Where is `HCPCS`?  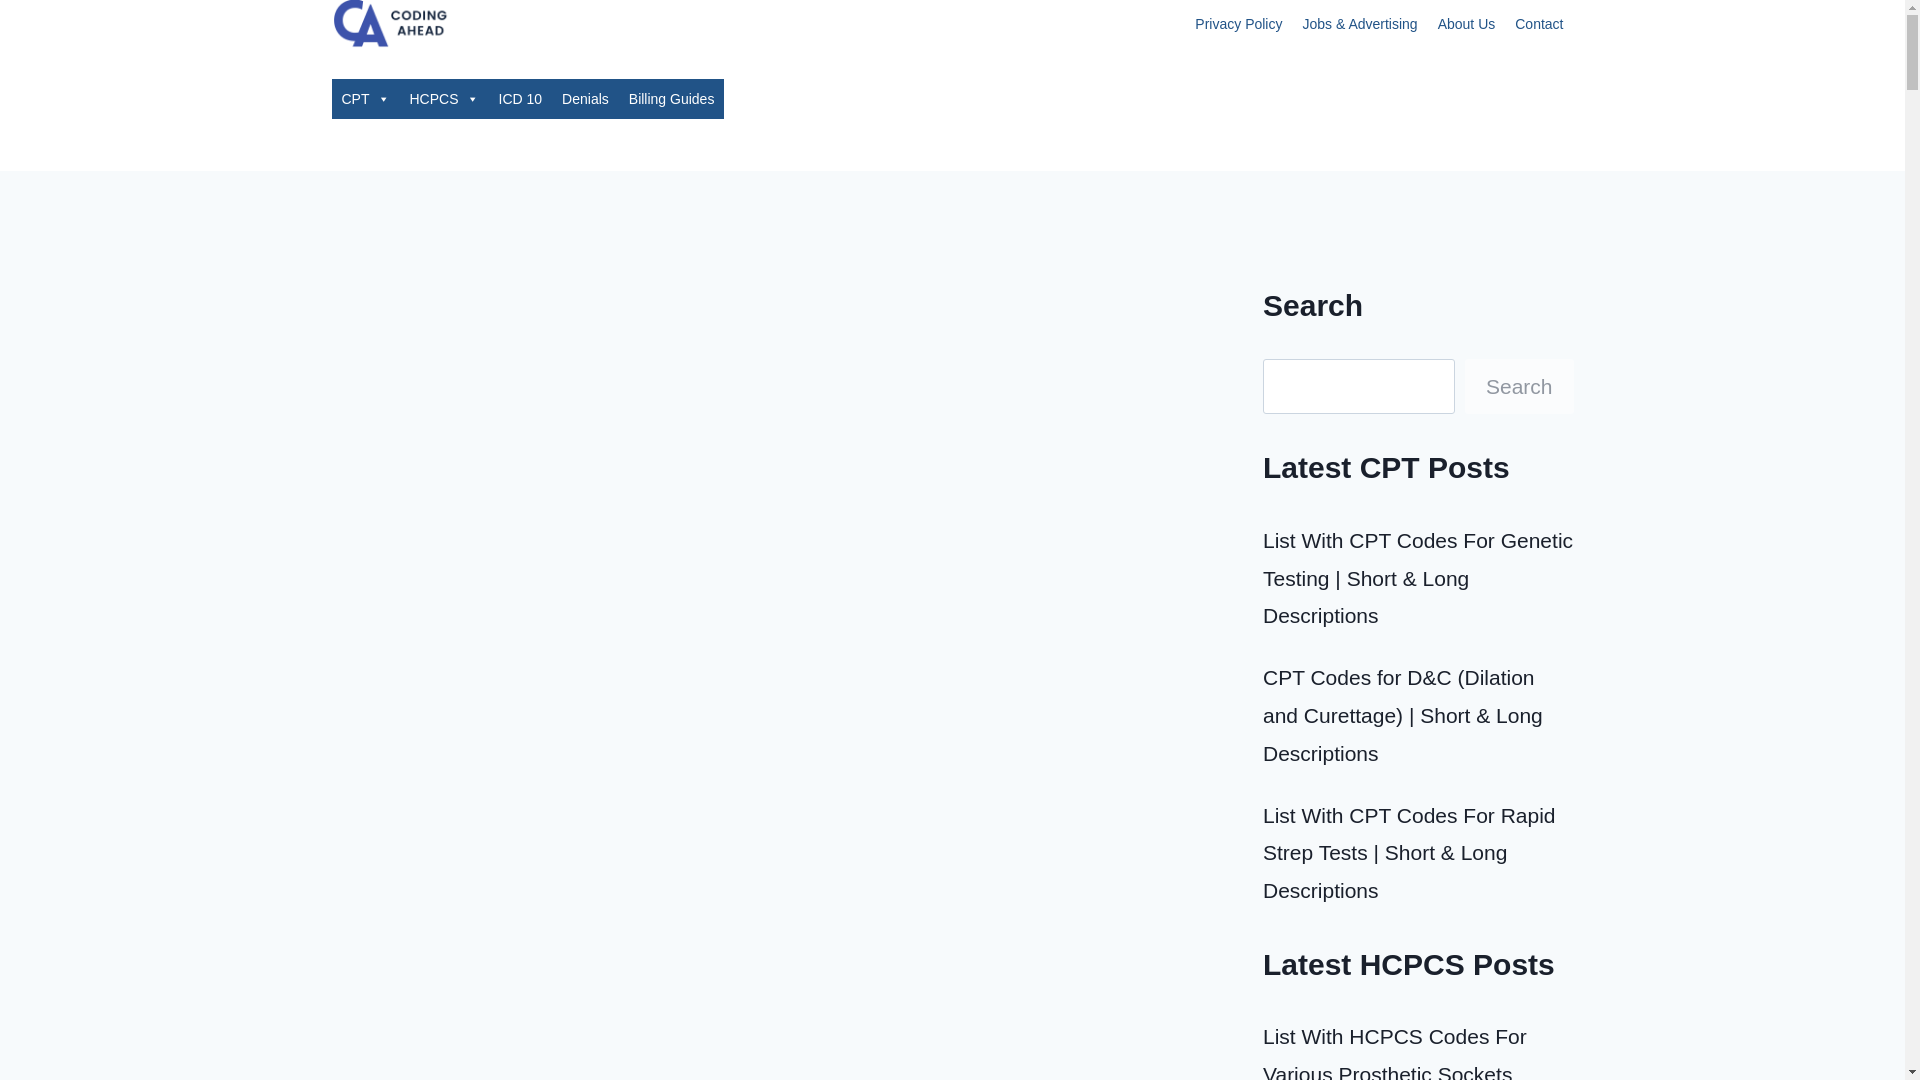
HCPCS is located at coordinates (444, 98).